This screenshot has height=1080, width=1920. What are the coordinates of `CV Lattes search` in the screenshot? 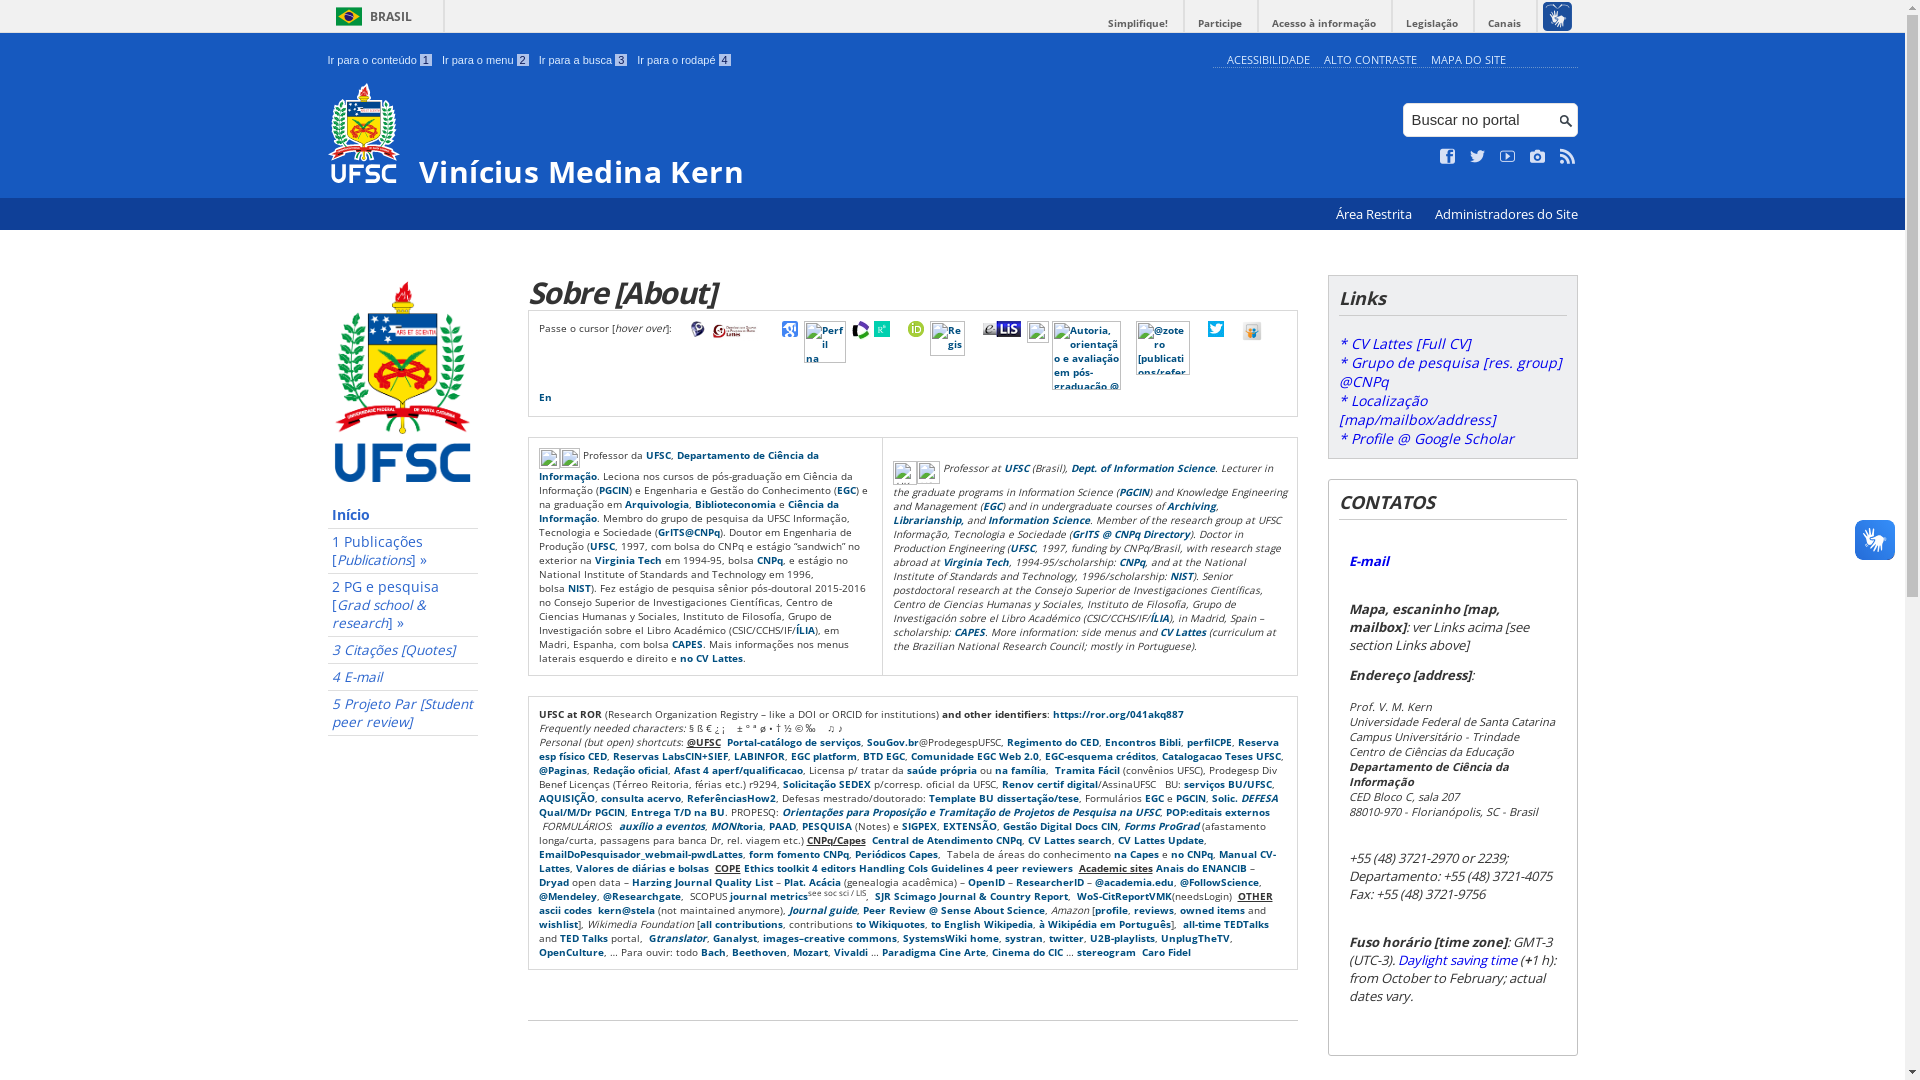 It's located at (1070, 840).